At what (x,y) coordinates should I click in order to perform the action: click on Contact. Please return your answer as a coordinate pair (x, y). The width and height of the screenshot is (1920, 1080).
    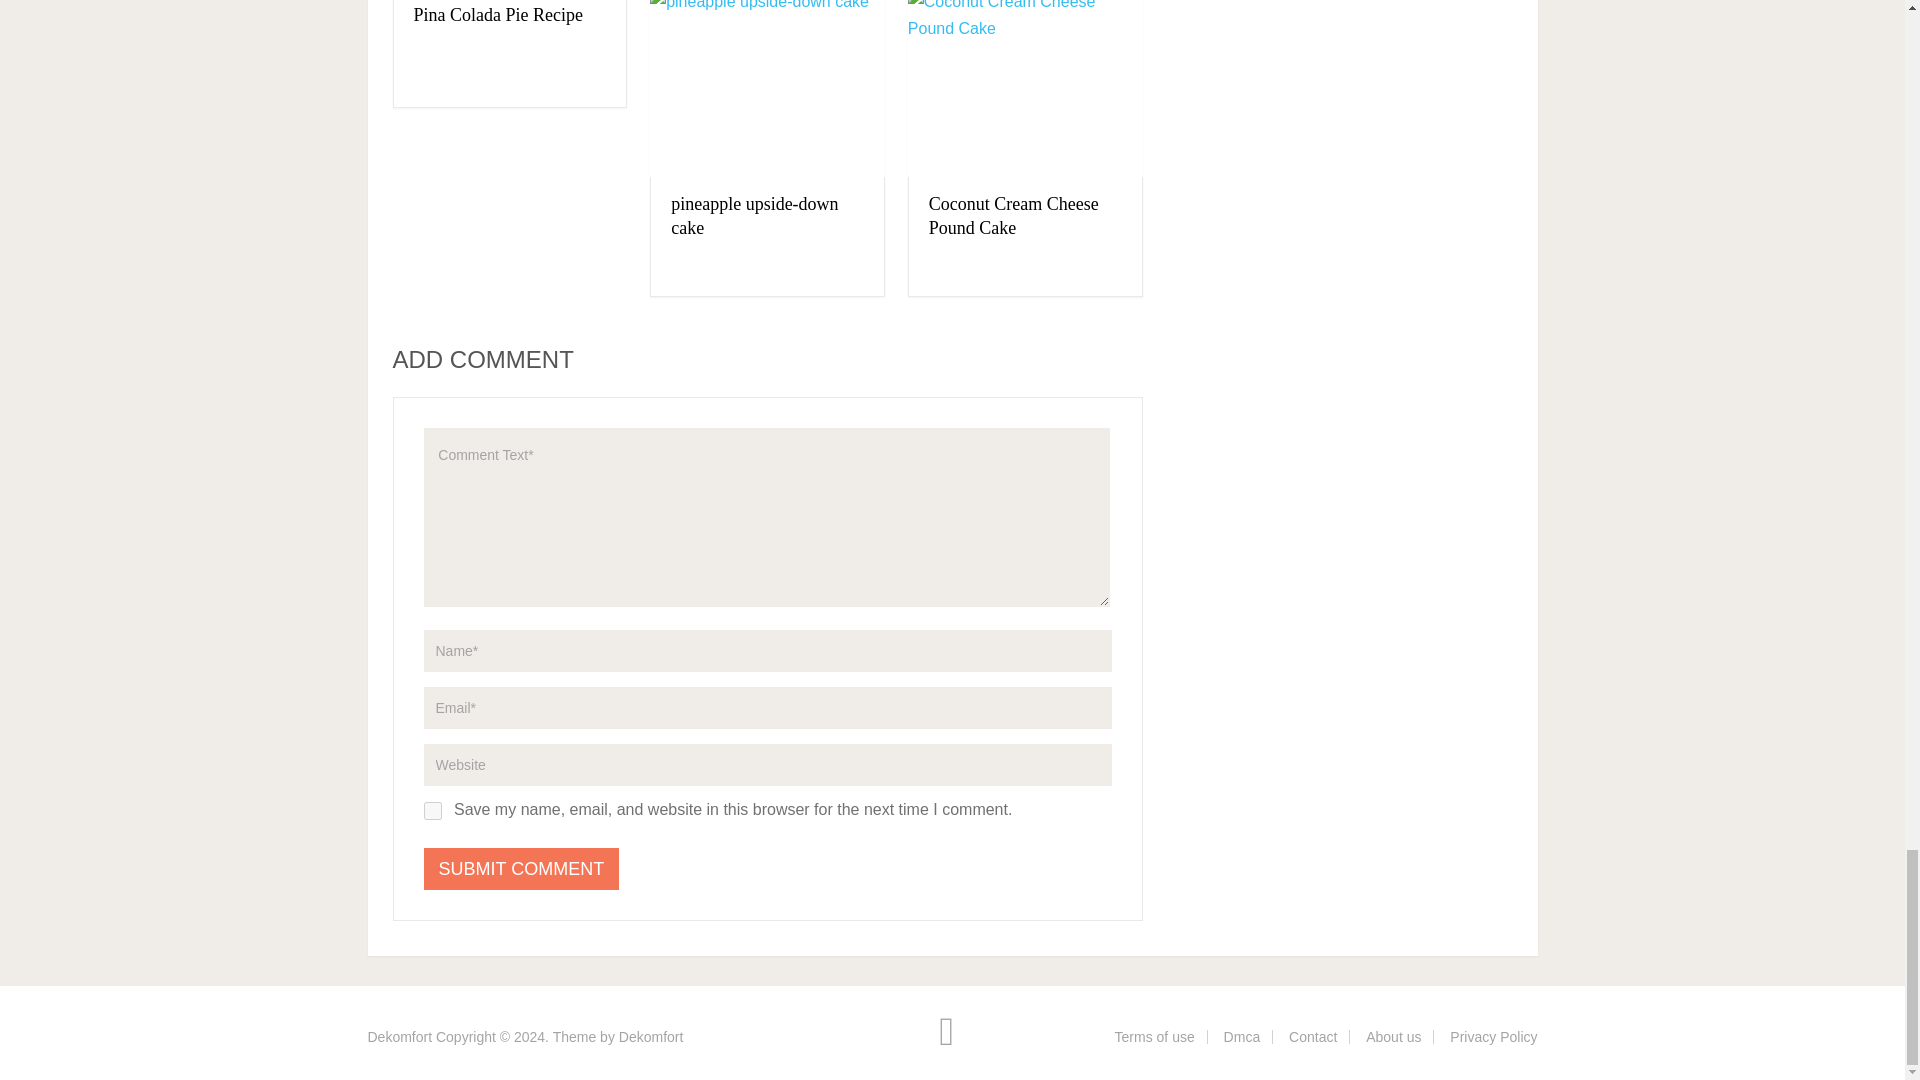
    Looking at the image, I should click on (1312, 1037).